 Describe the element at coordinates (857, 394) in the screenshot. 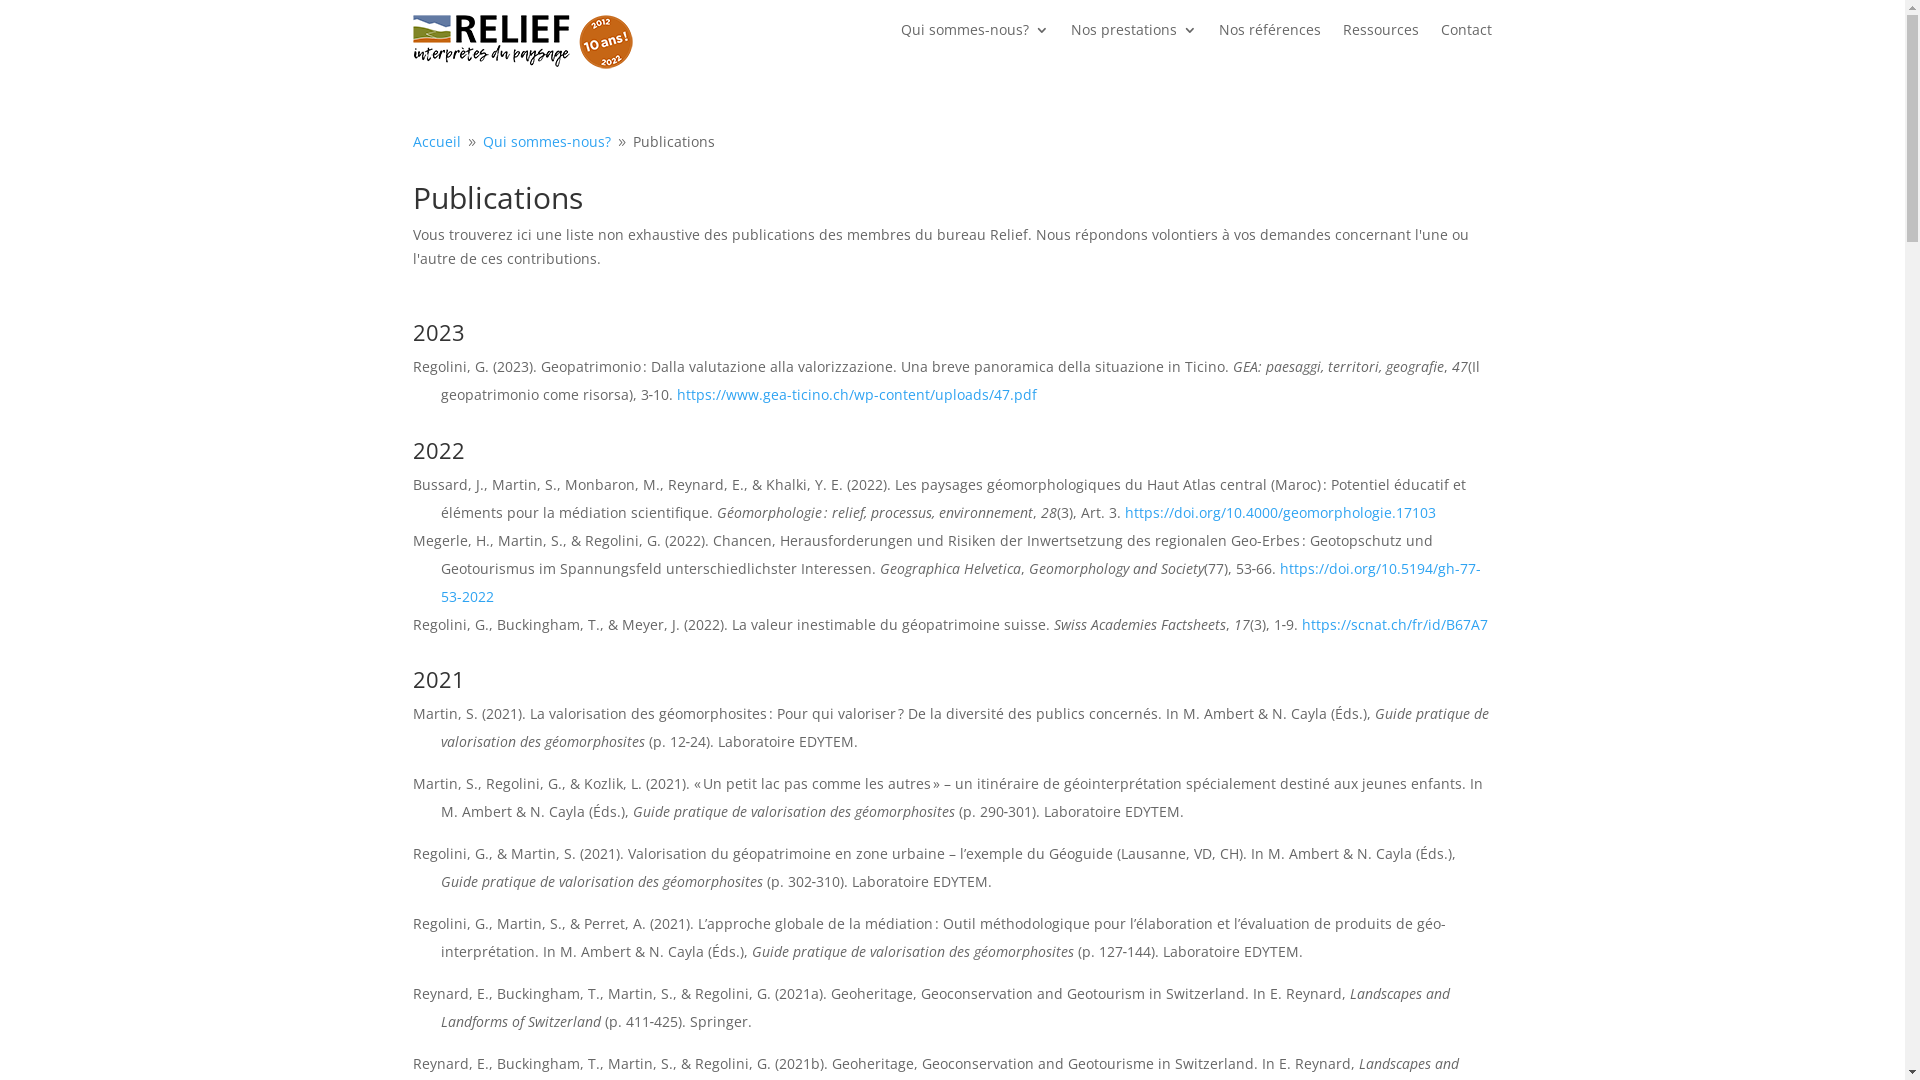

I see `https://www.gea-ticino.ch/wp-content/uploads/47.pdf` at that location.